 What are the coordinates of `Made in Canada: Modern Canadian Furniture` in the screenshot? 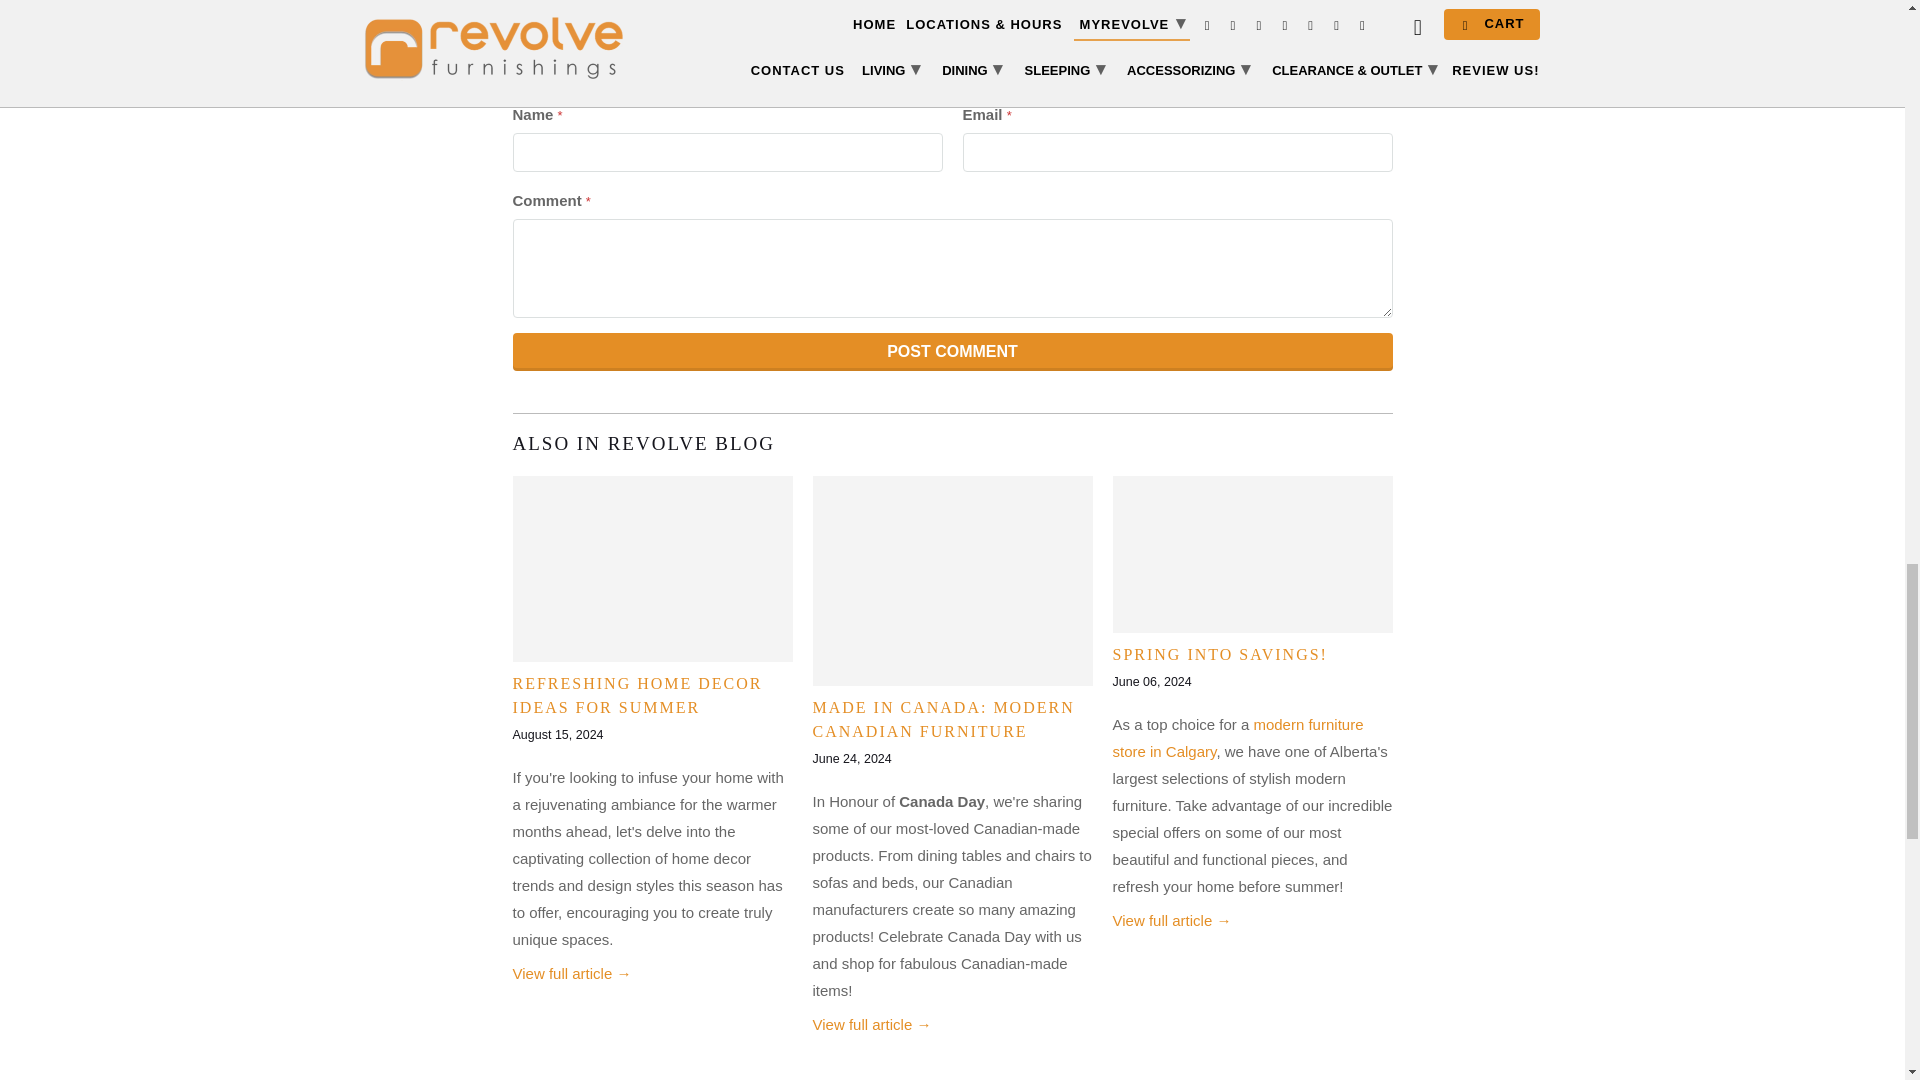 It's located at (872, 1024).